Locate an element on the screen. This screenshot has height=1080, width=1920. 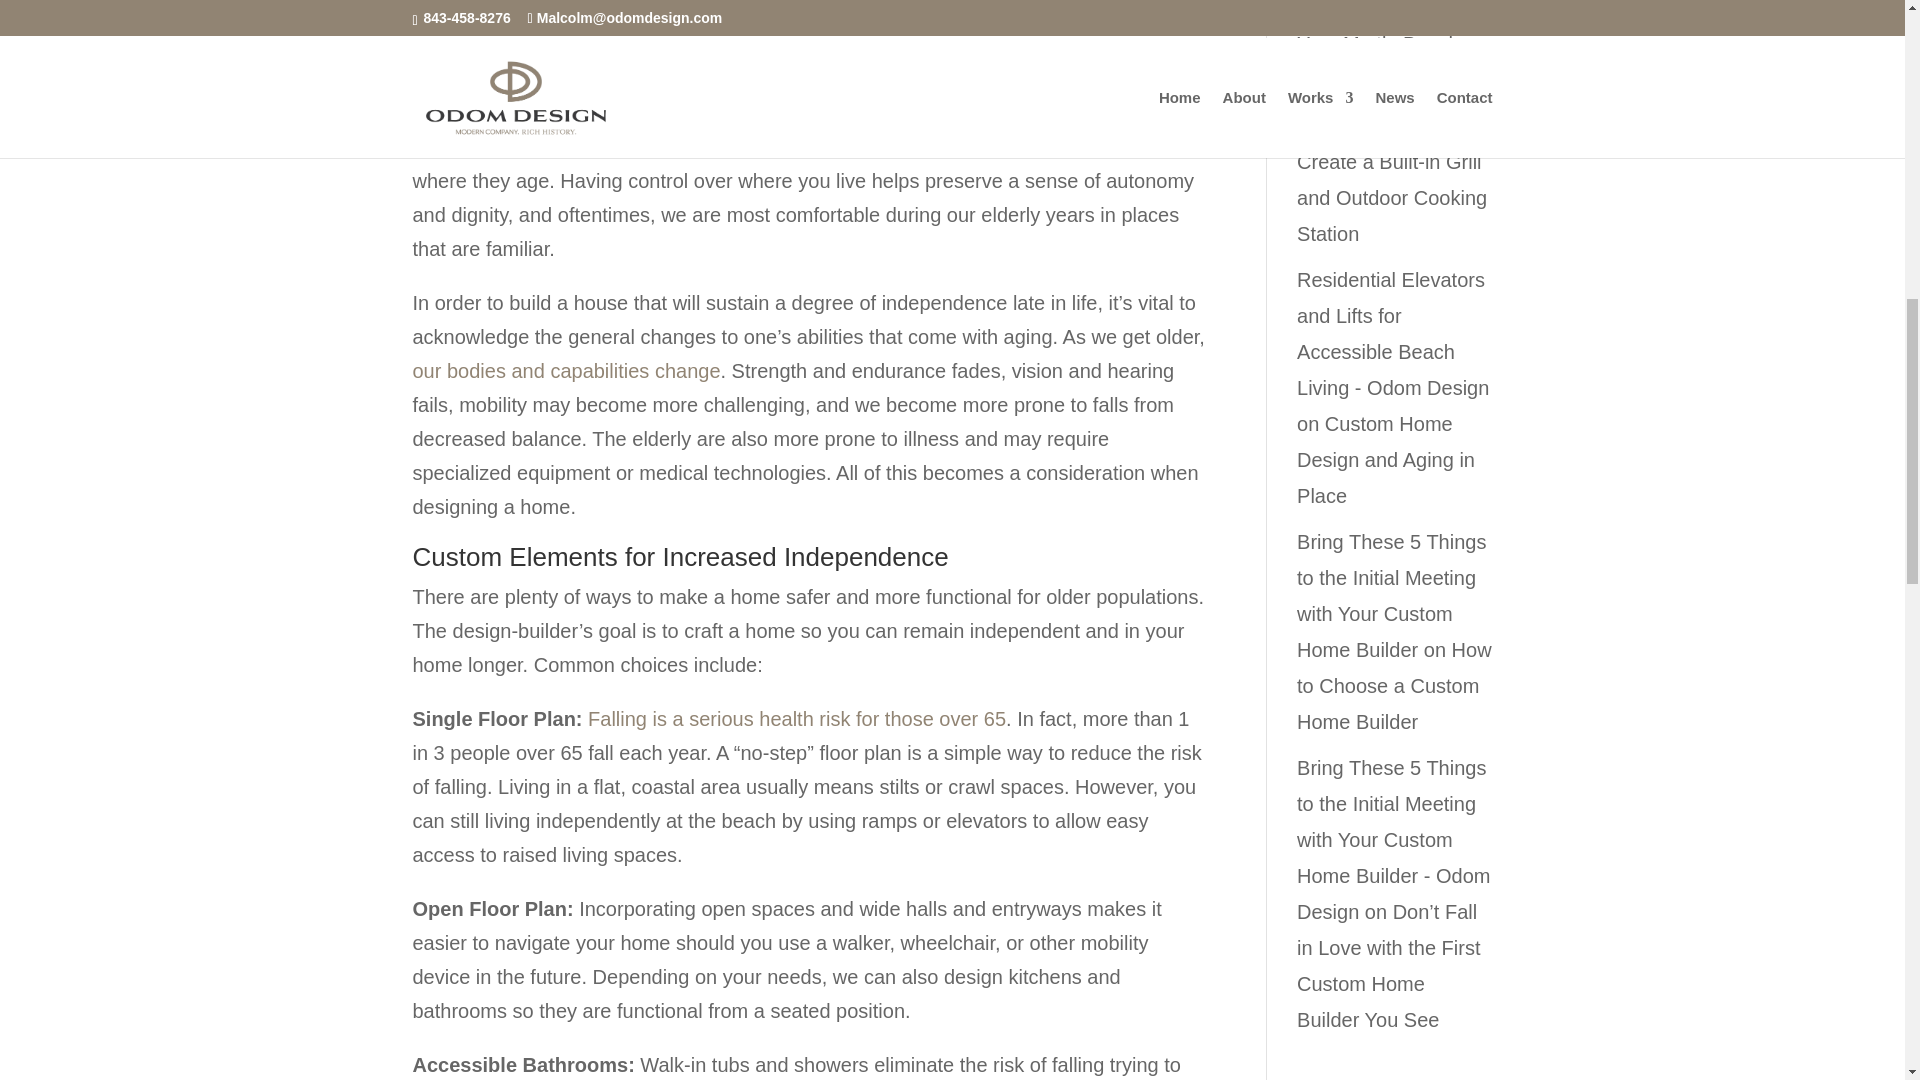
Custom Home Design and Aging in Place is located at coordinates (1386, 459).